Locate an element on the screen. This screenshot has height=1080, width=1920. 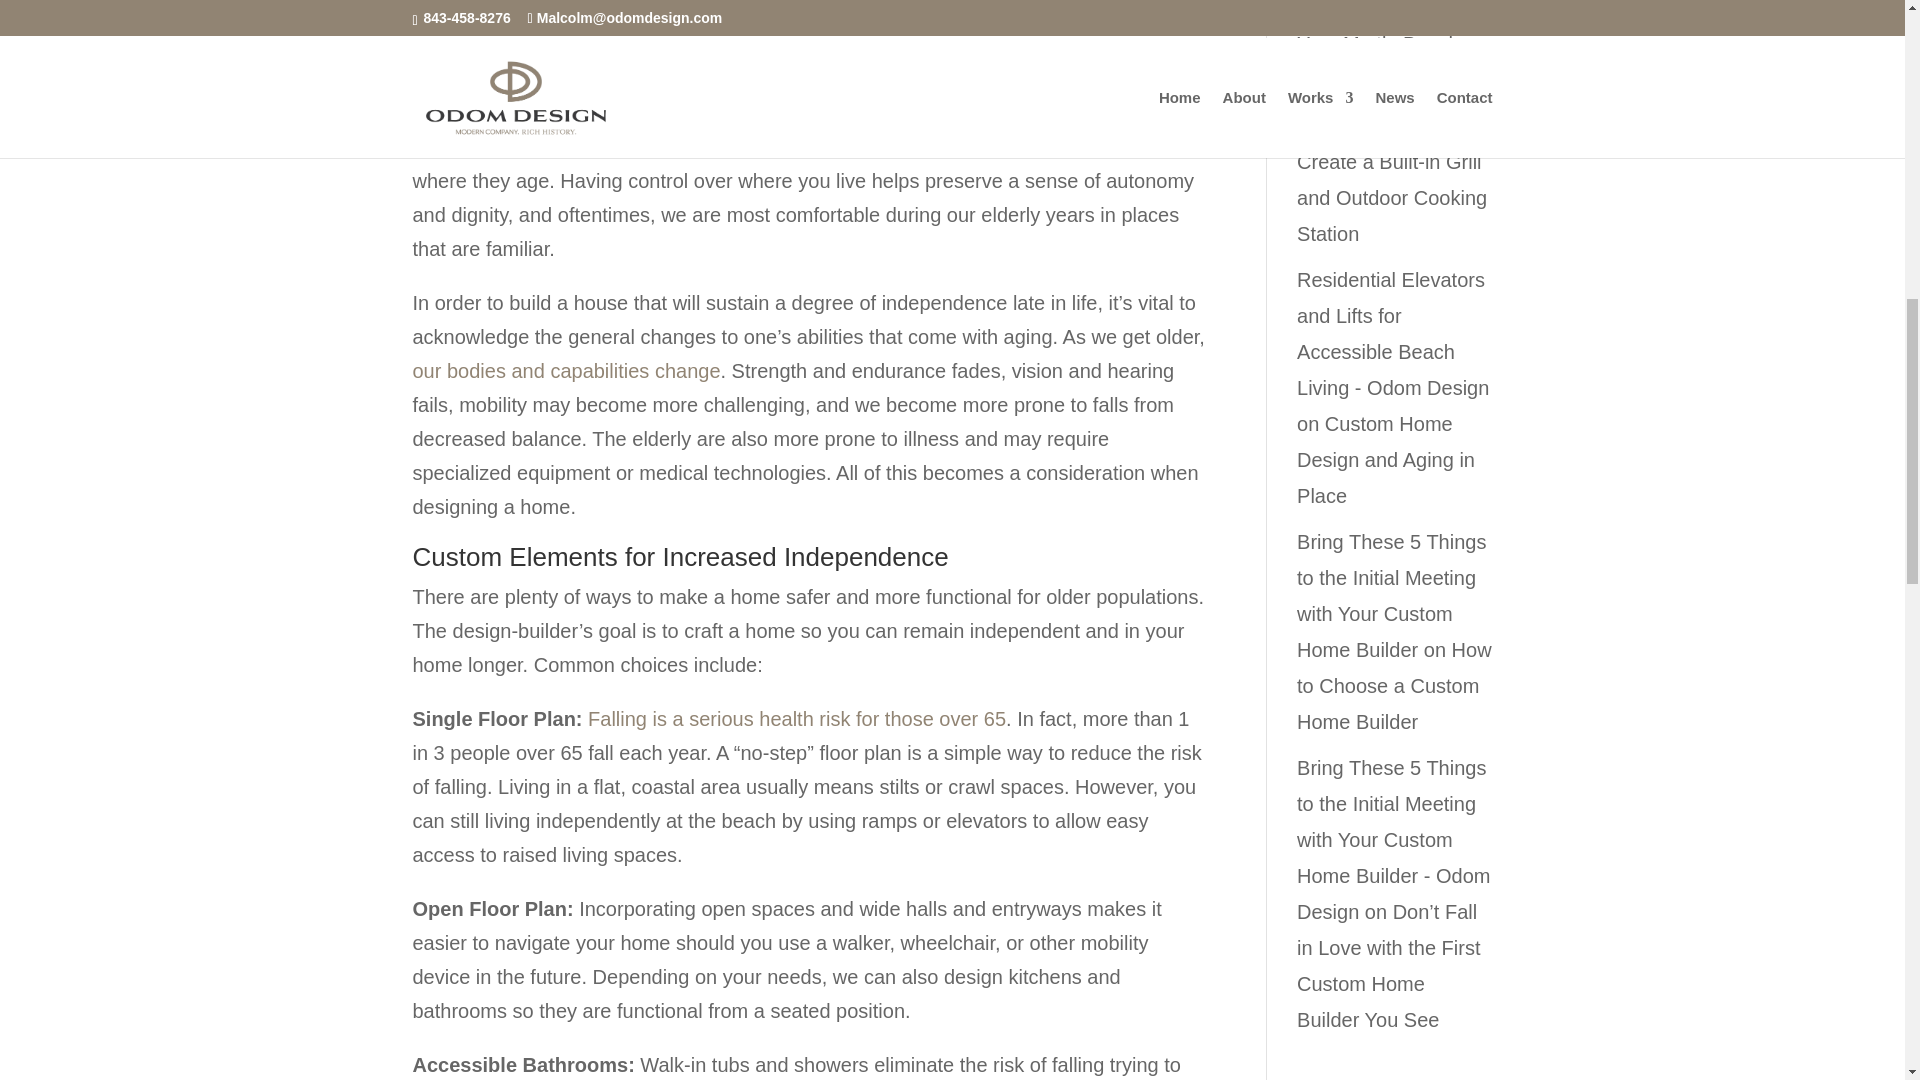
Custom Home Design and Aging in Place is located at coordinates (1386, 459).